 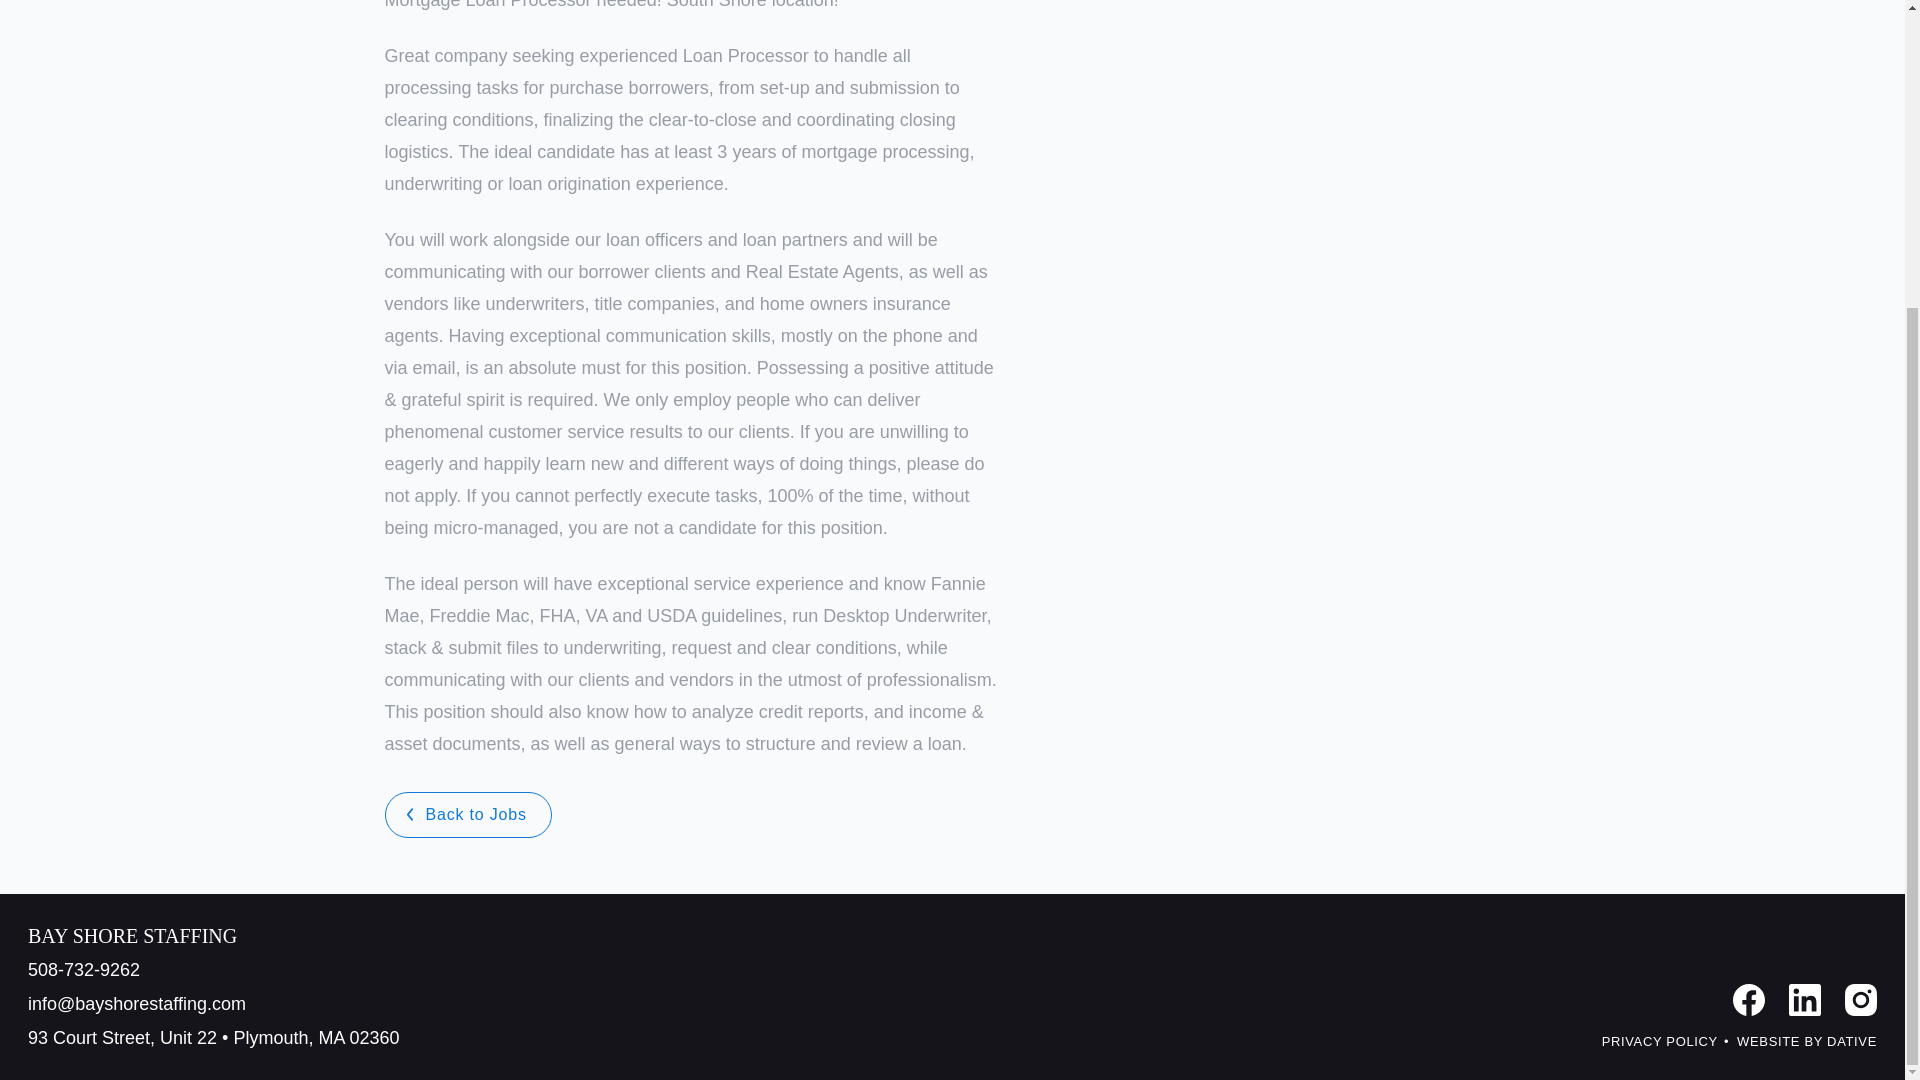 What do you see at coordinates (1660, 1042) in the screenshot?
I see `PRIVACY POLICY` at bounding box center [1660, 1042].